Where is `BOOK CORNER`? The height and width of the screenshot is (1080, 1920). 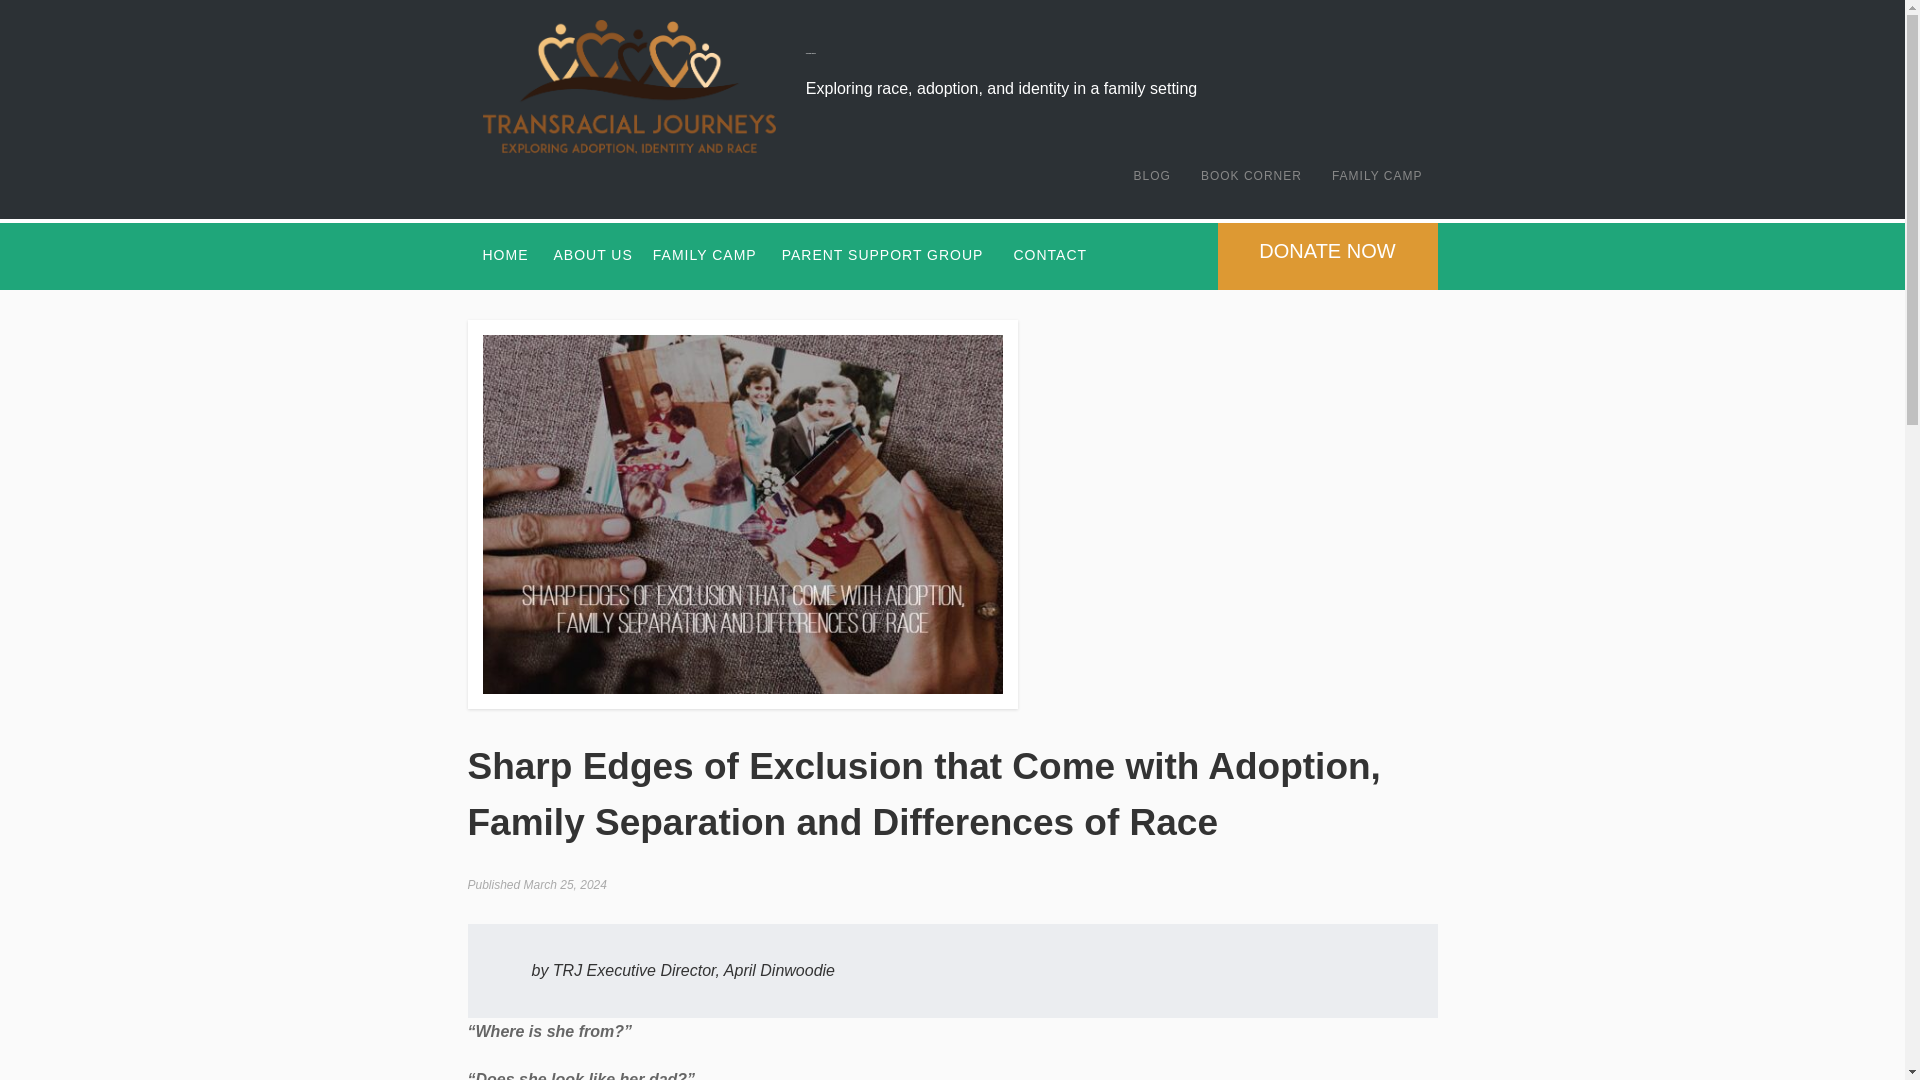
BOOK CORNER is located at coordinates (1252, 176).